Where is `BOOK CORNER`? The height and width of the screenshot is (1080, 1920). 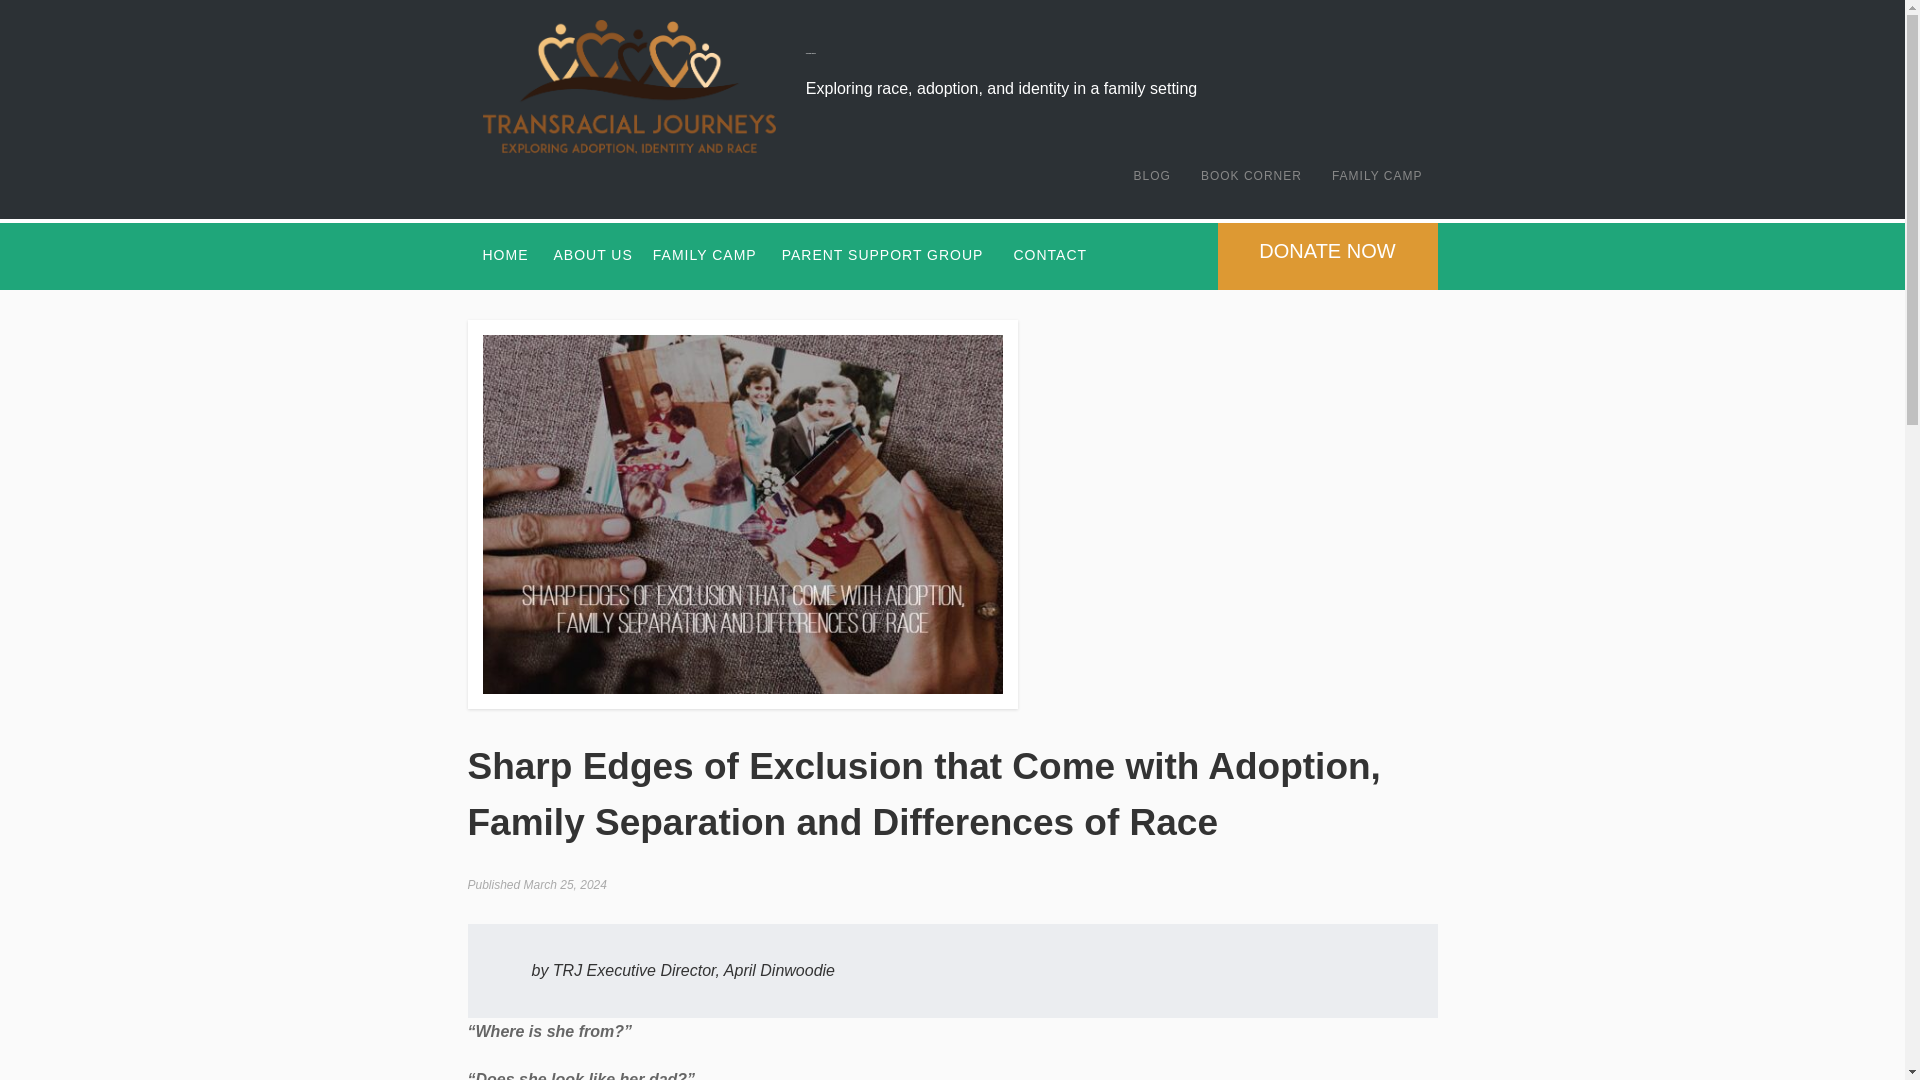
BOOK CORNER is located at coordinates (1252, 176).